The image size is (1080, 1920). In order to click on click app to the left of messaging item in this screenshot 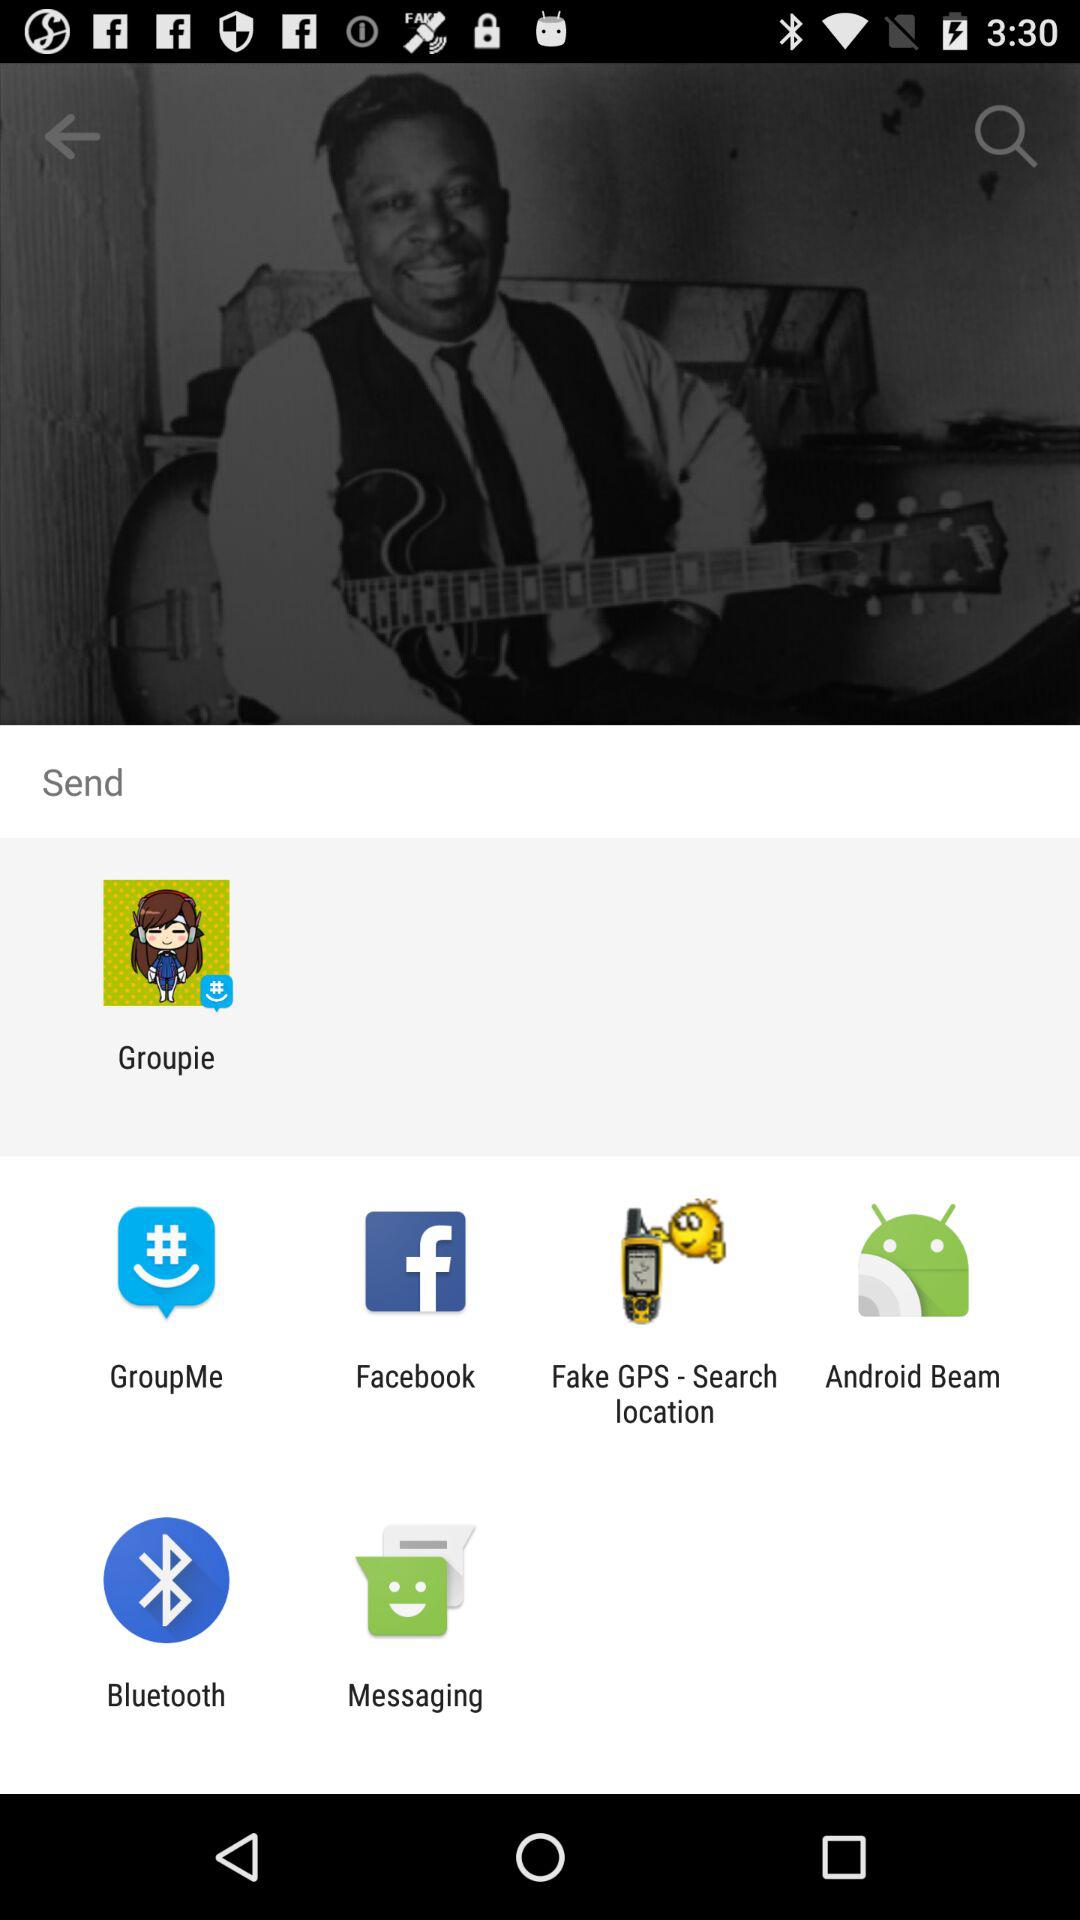, I will do `click(166, 1712)`.